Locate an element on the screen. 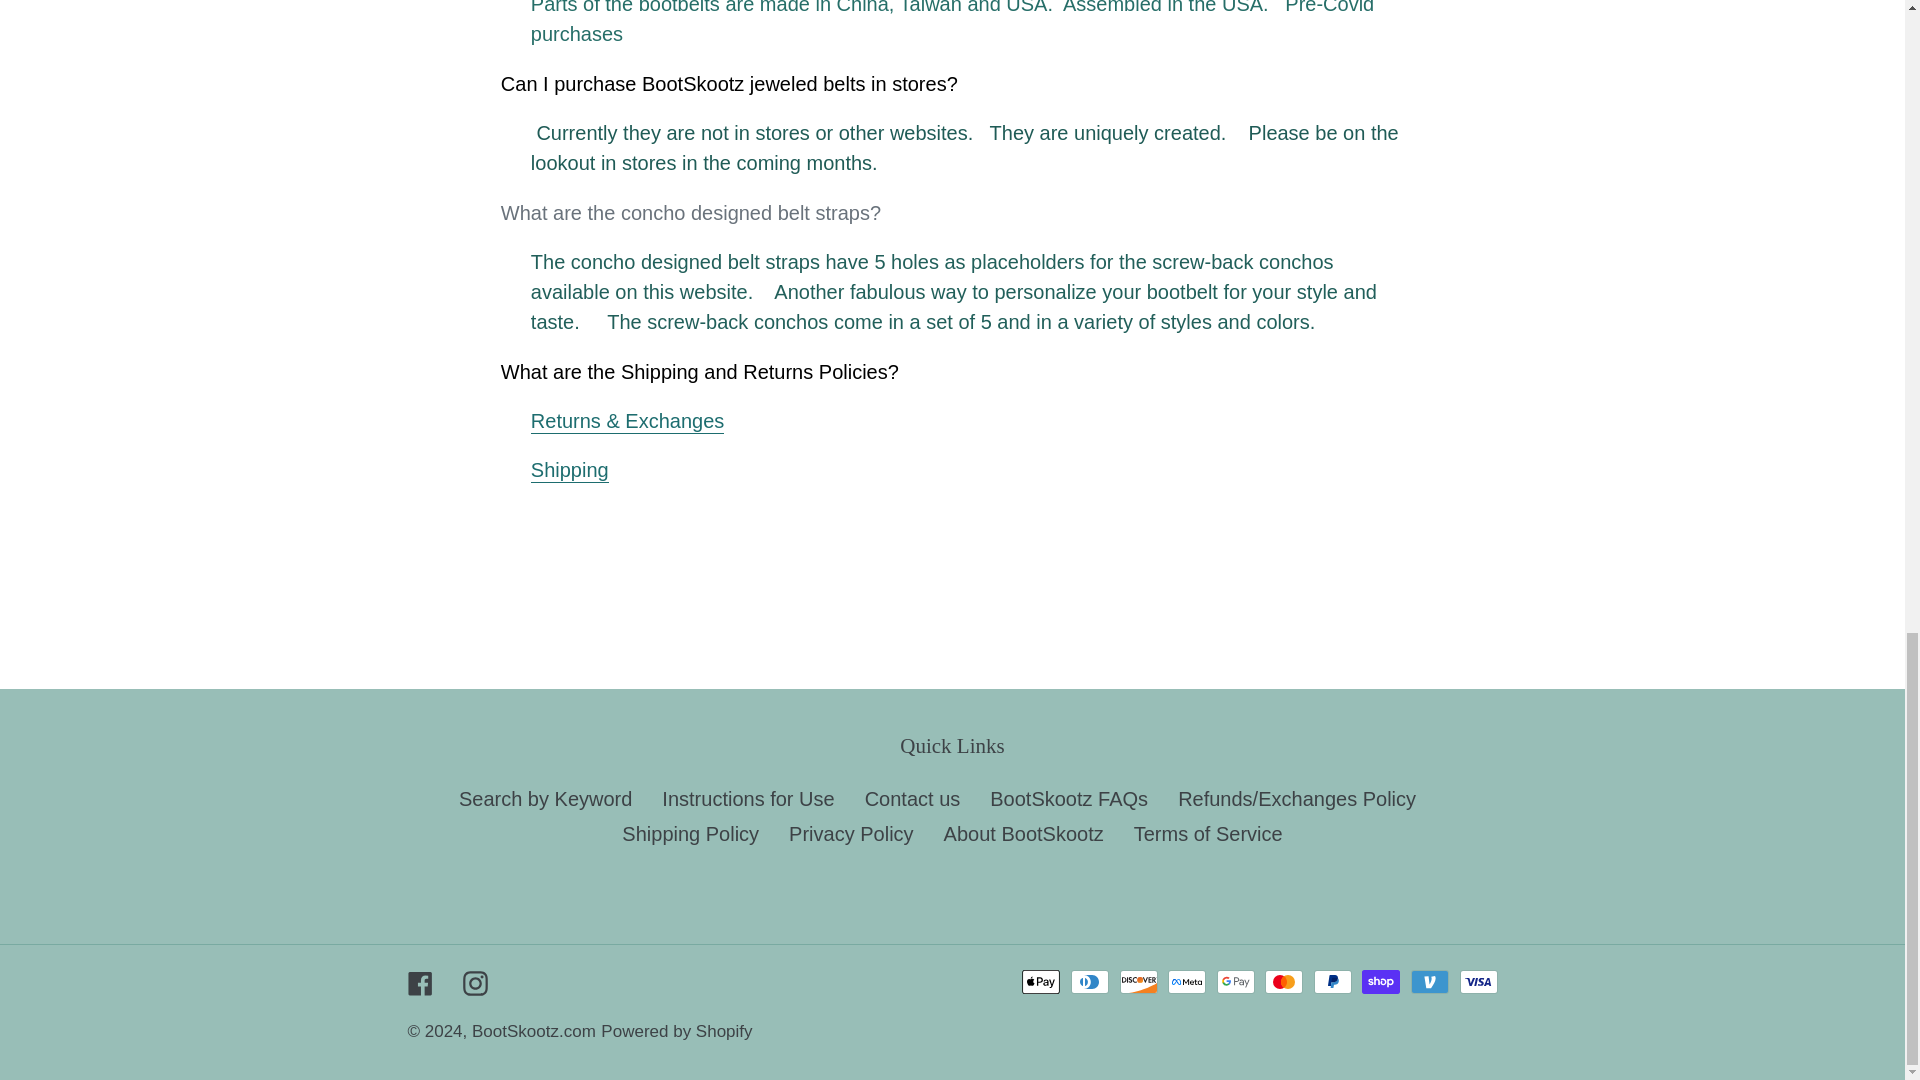  Search by Keyword is located at coordinates (544, 799).